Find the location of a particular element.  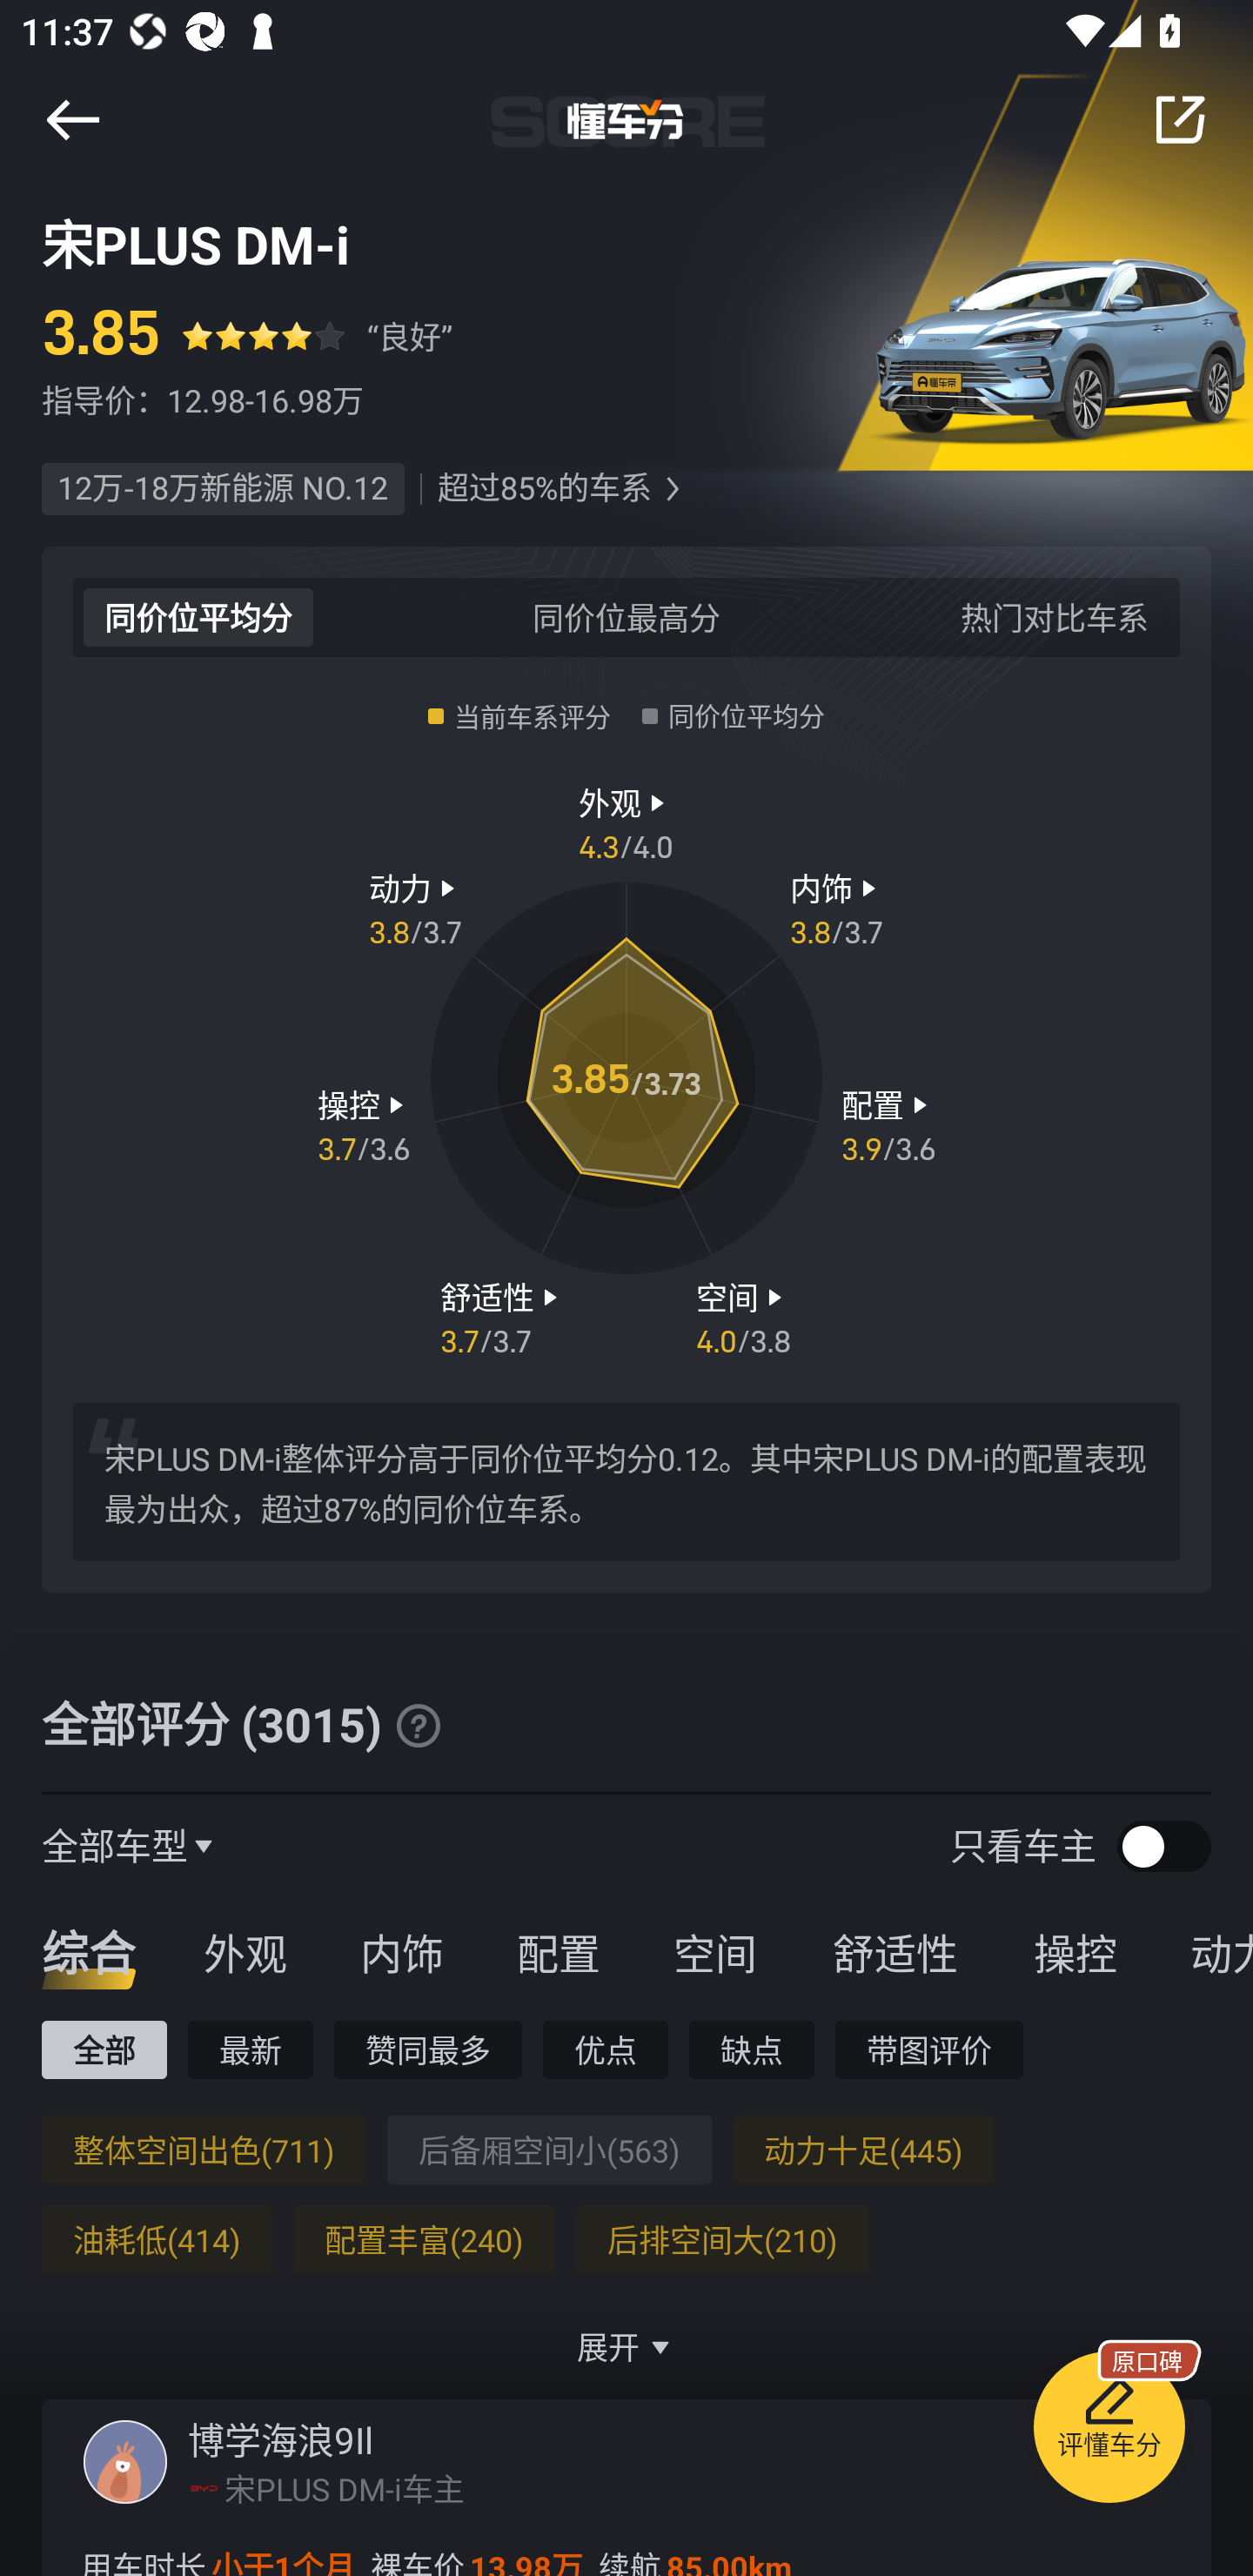

配置  3.9 / 3.6 is located at coordinates (888, 1125).